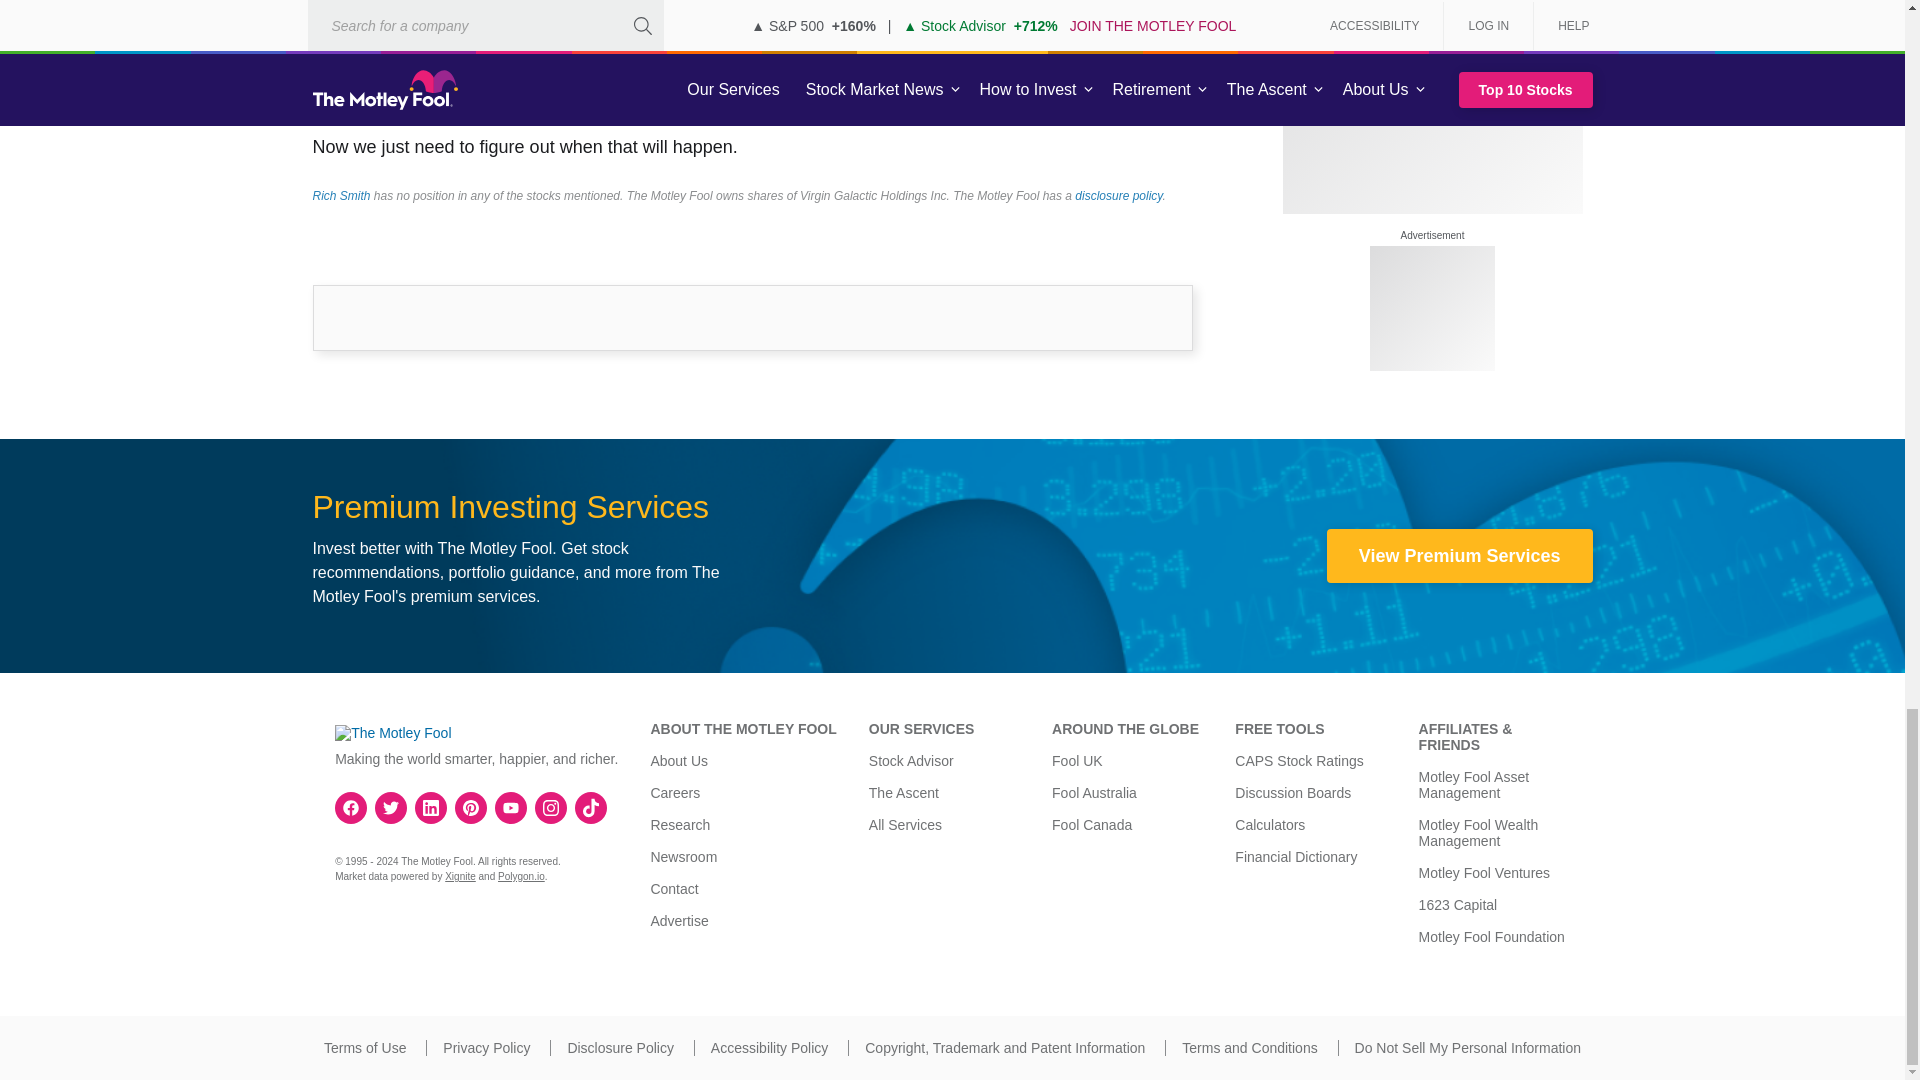 The height and width of the screenshot is (1080, 1920). What do you see at coordinates (1250, 1048) in the screenshot?
I see `Terms and Conditions` at bounding box center [1250, 1048].